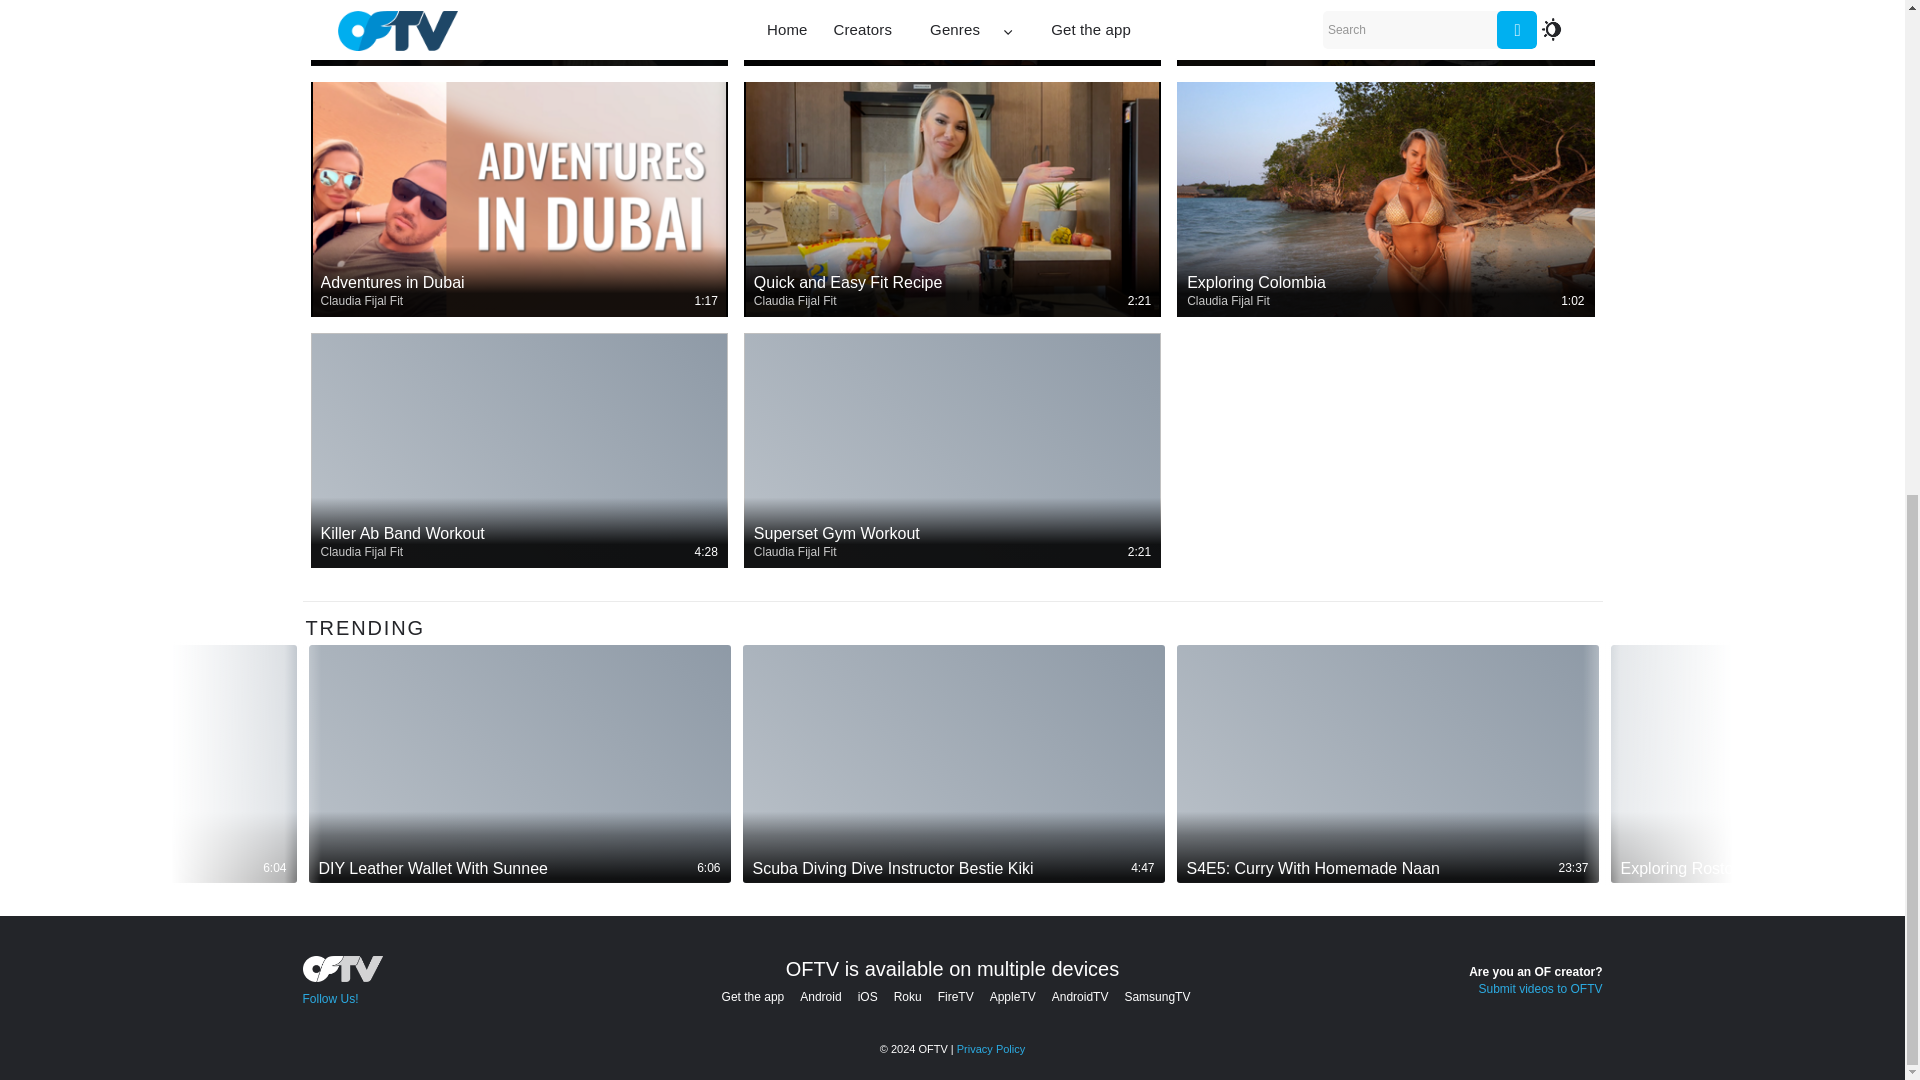 This screenshot has width=1920, height=1080. Describe the element at coordinates (518, 30) in the screenshot. I see `Building These Shoulders` at that location.